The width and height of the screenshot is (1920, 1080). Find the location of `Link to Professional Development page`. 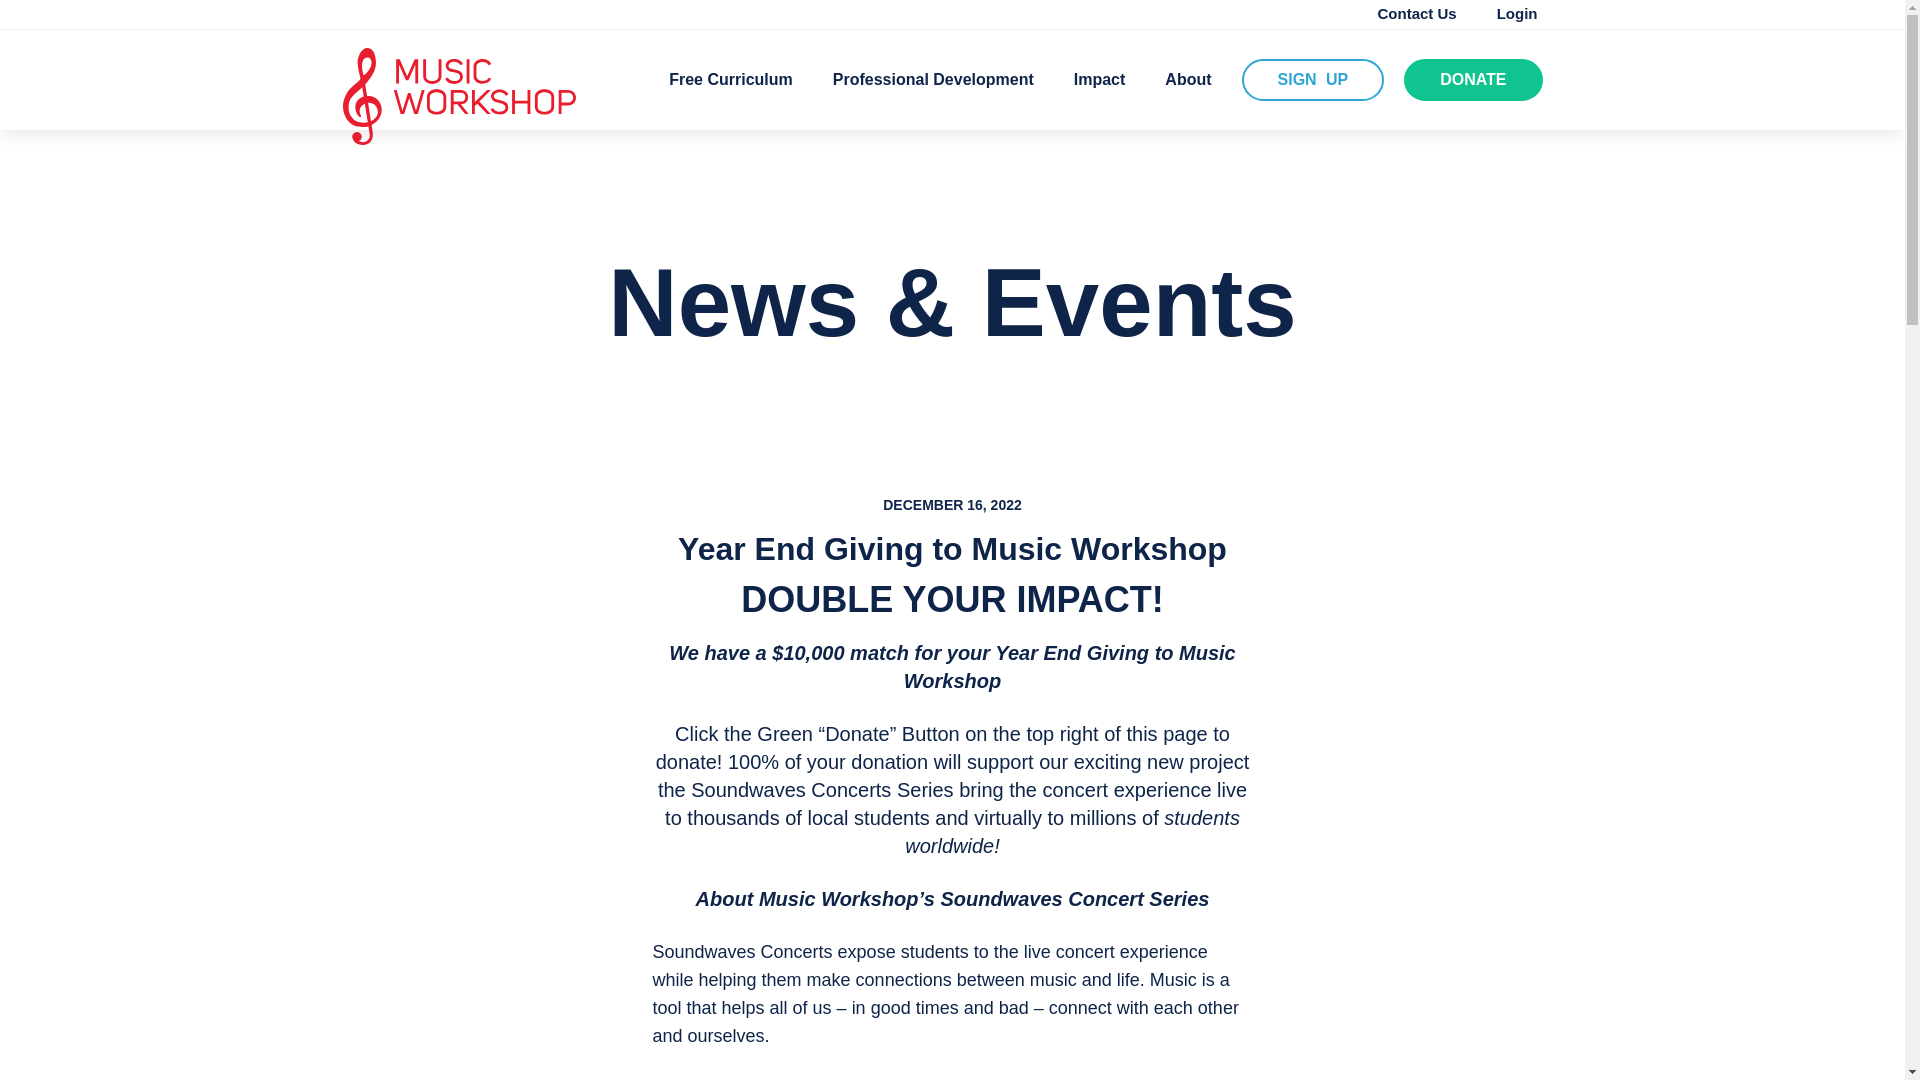

Link to Professional Development page is located at coordinates (934, 79).